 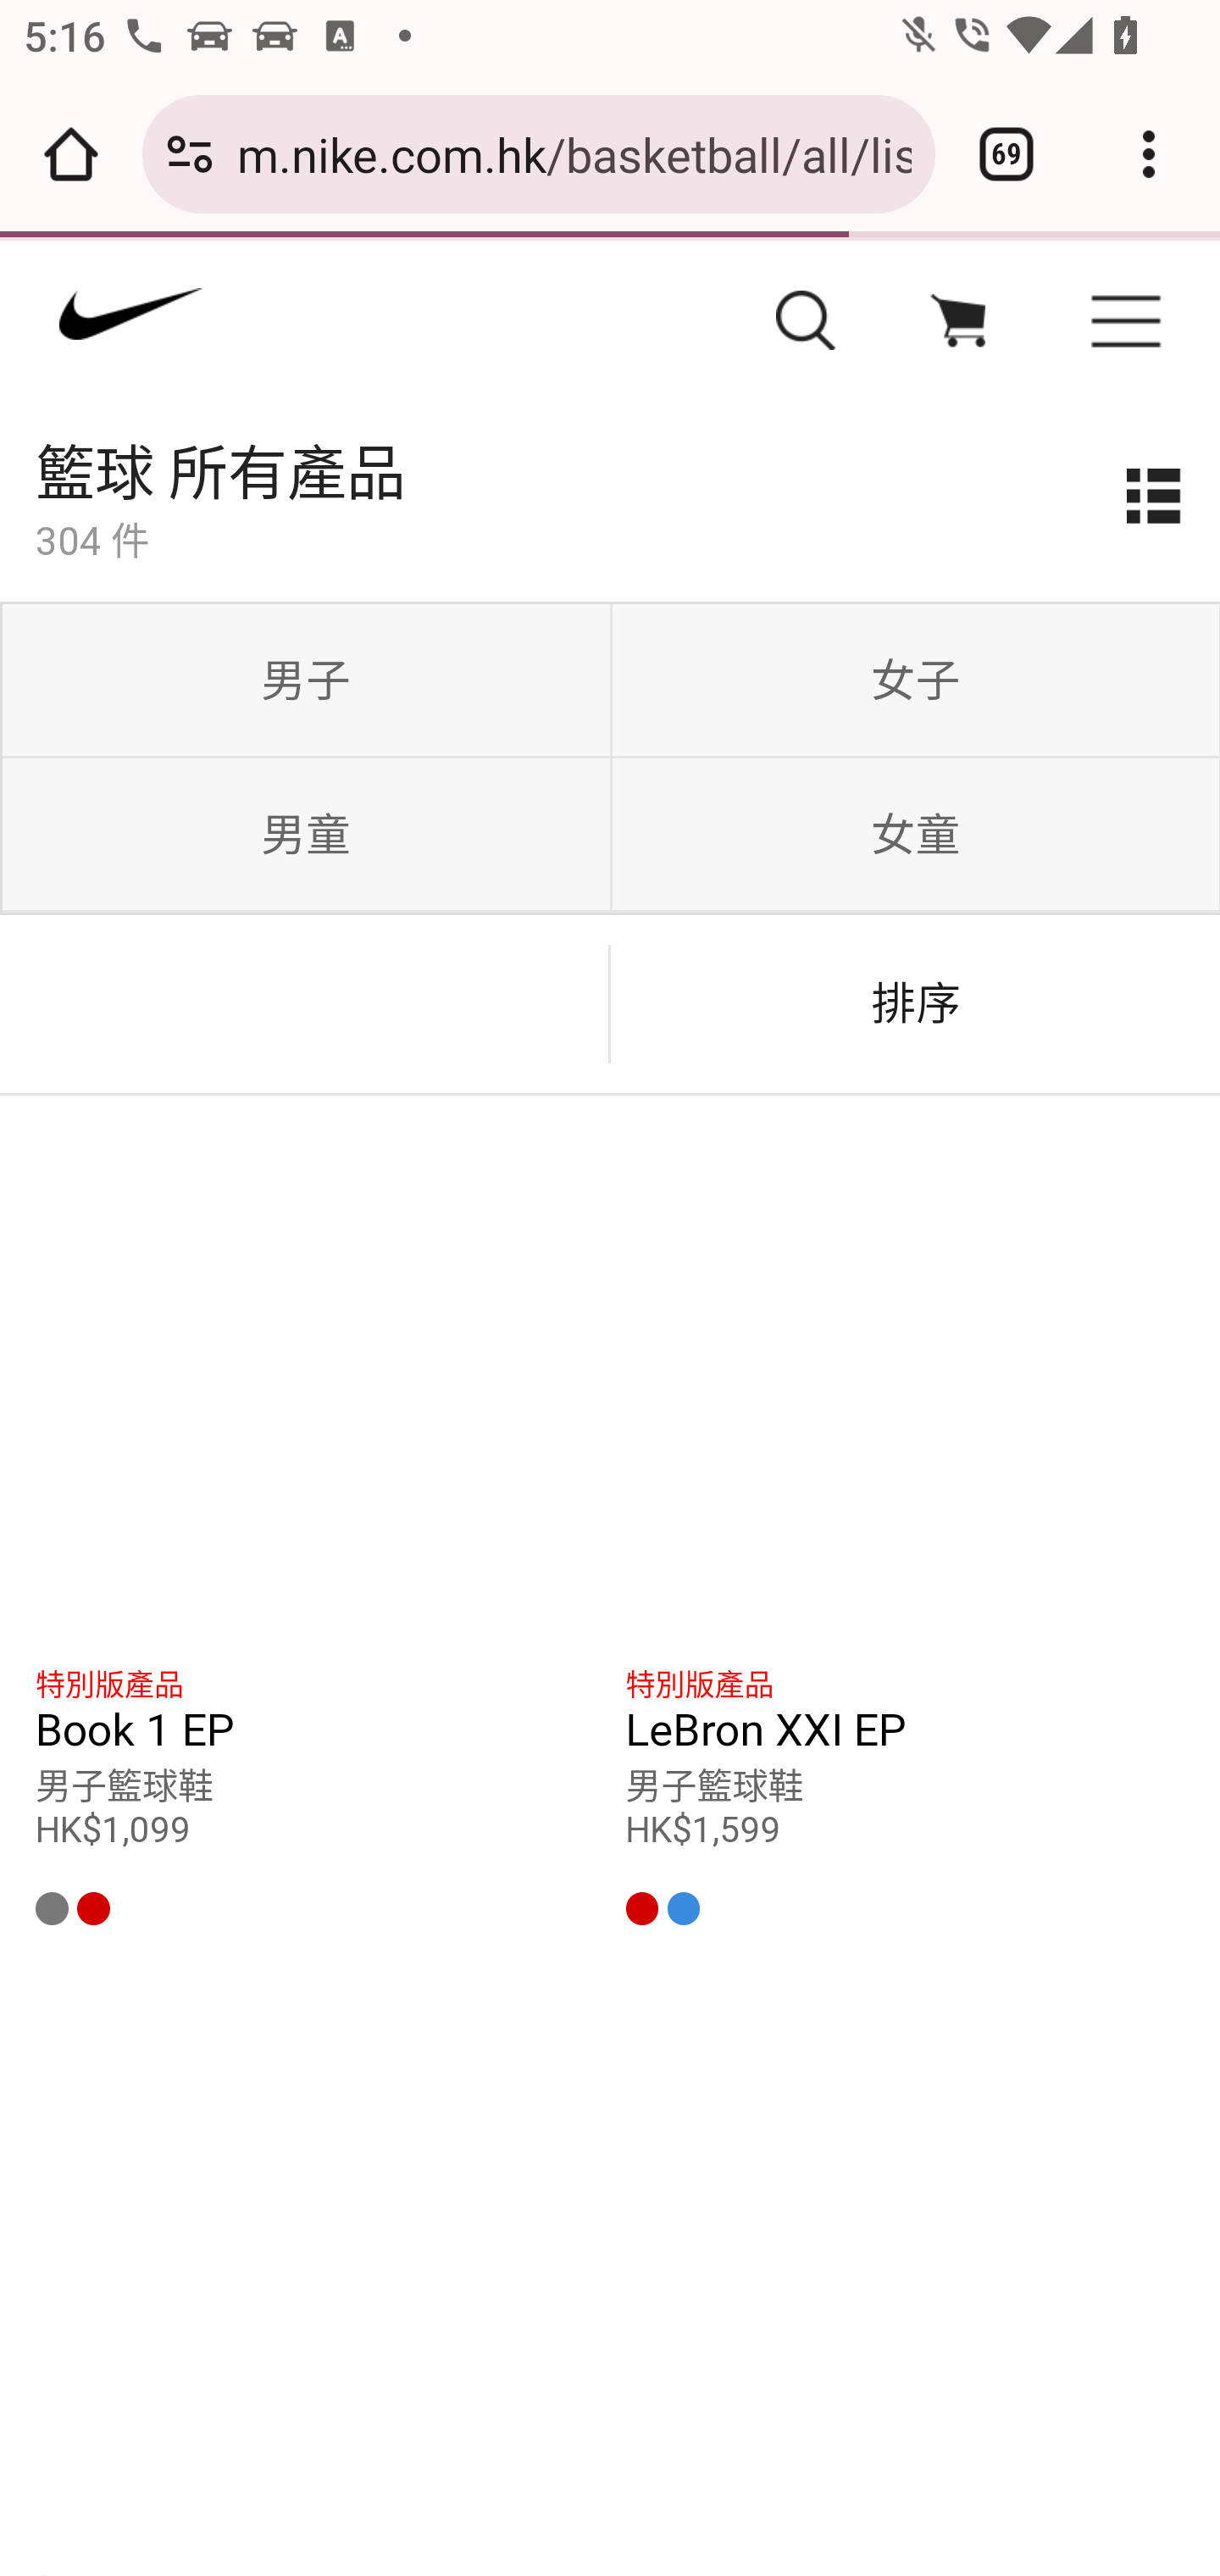 What do you see at coordinates (317, 1870) in the screenshot?
I see `HK$1,099 ?0 HK$1,099` at bounding box center [317, 1870].